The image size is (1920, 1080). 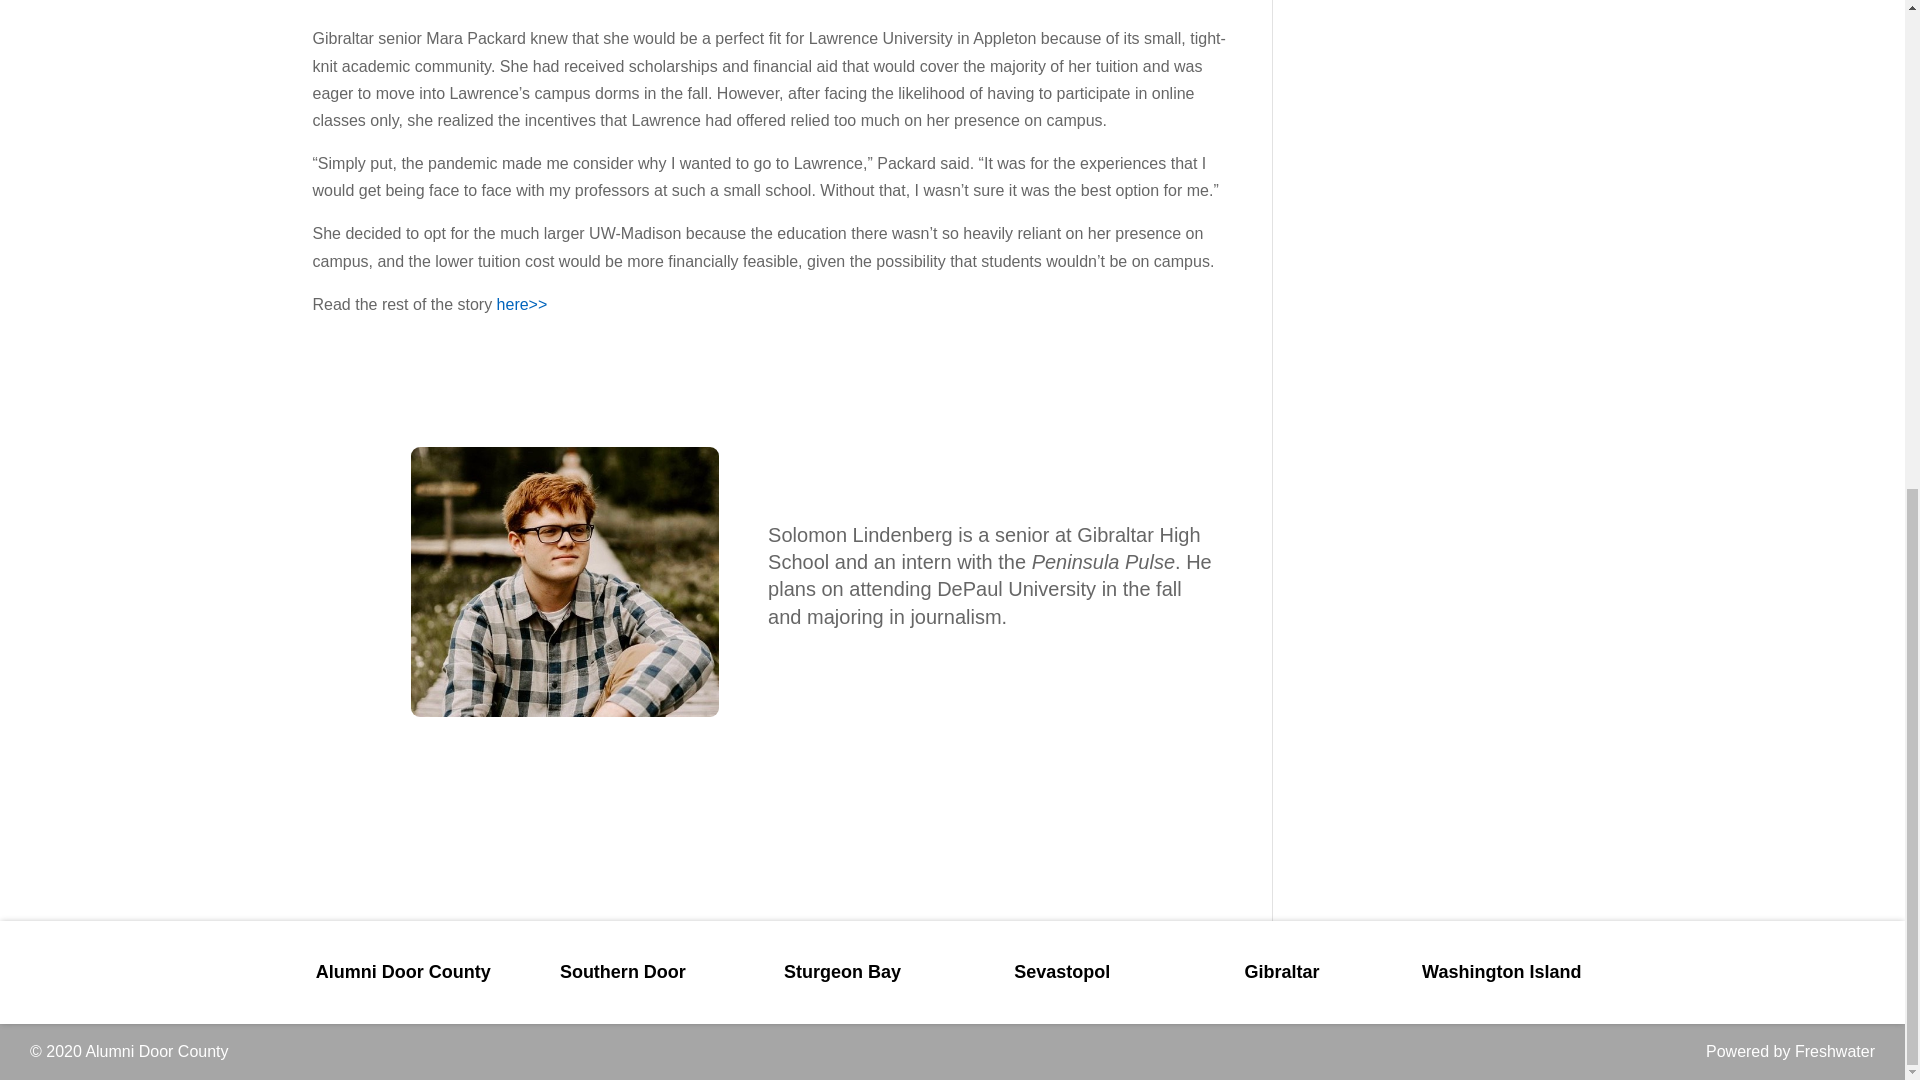 What do you see at coordinates (156, 1051) in the screenshot?
I see `Alumni Door County` at bounding box center [156, 1051].